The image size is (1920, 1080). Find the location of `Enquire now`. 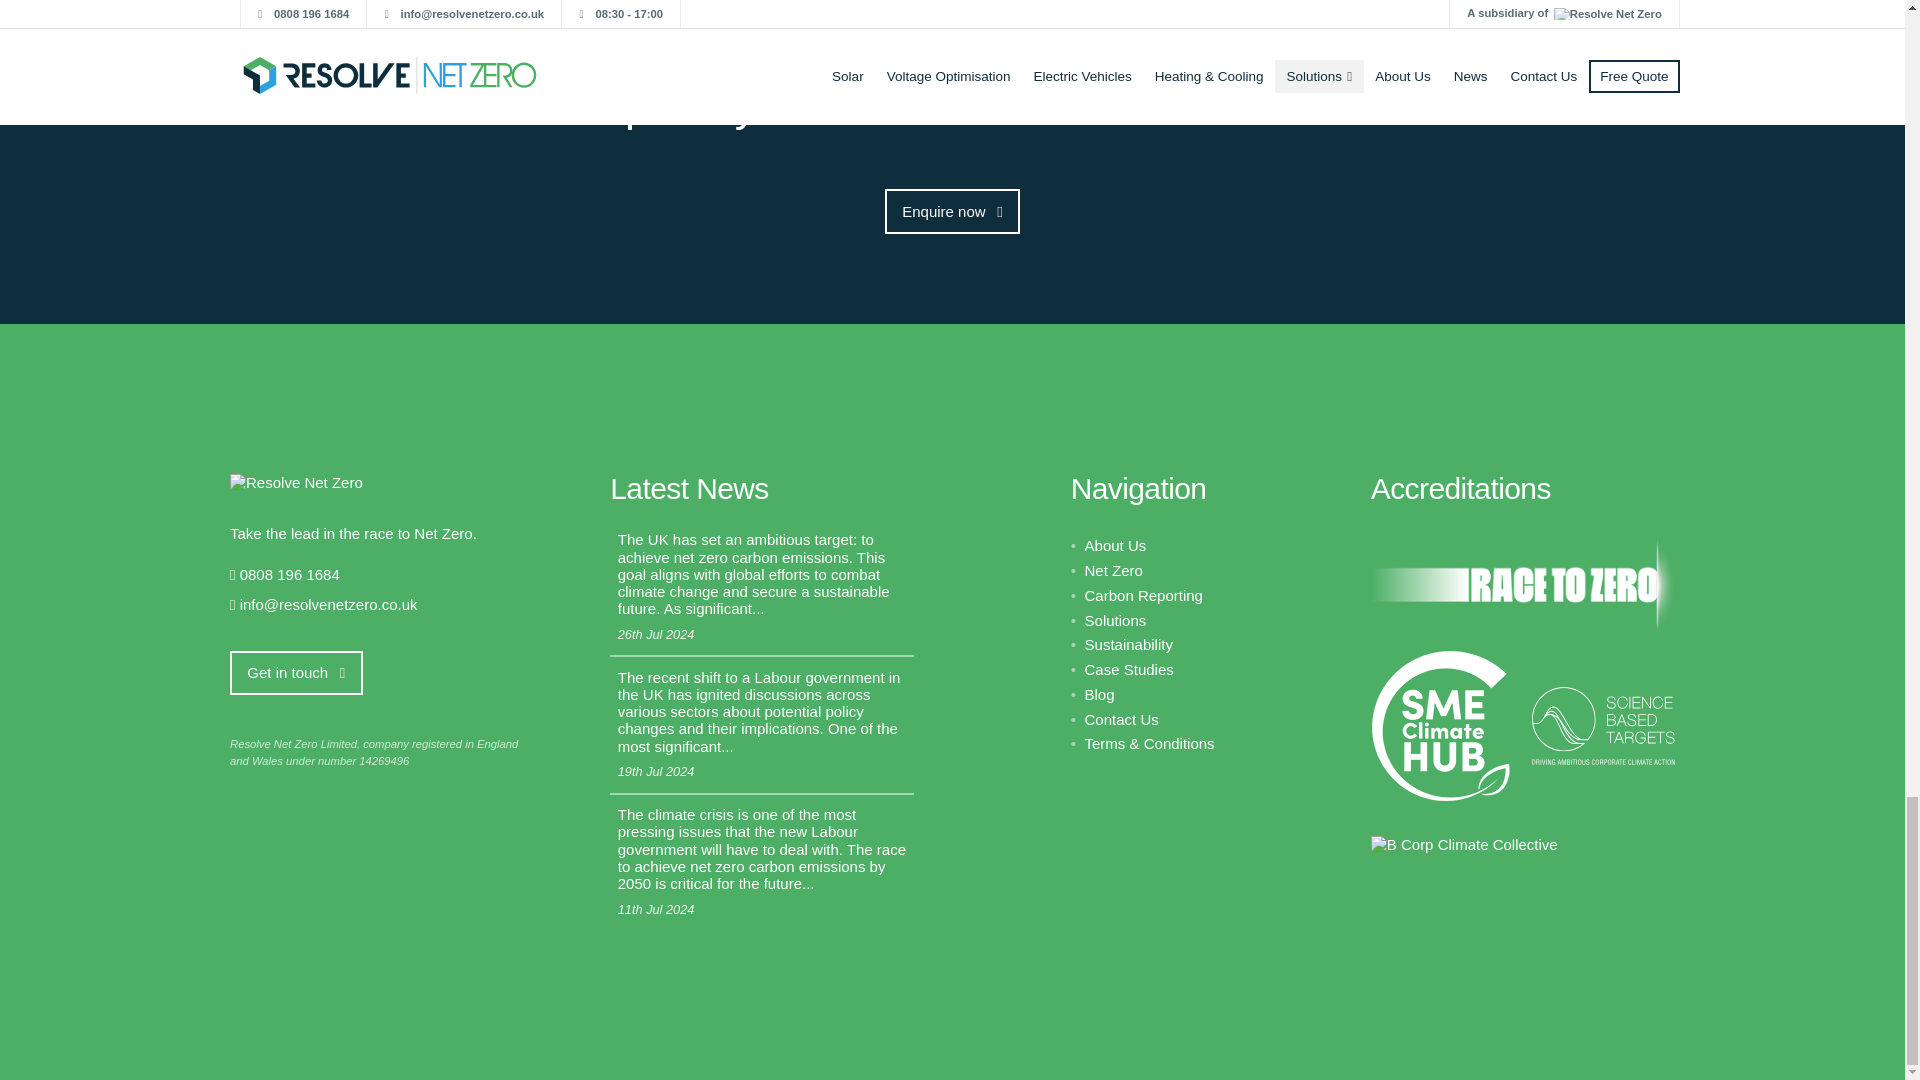

Enquire now is located at coordinates (952, 211).